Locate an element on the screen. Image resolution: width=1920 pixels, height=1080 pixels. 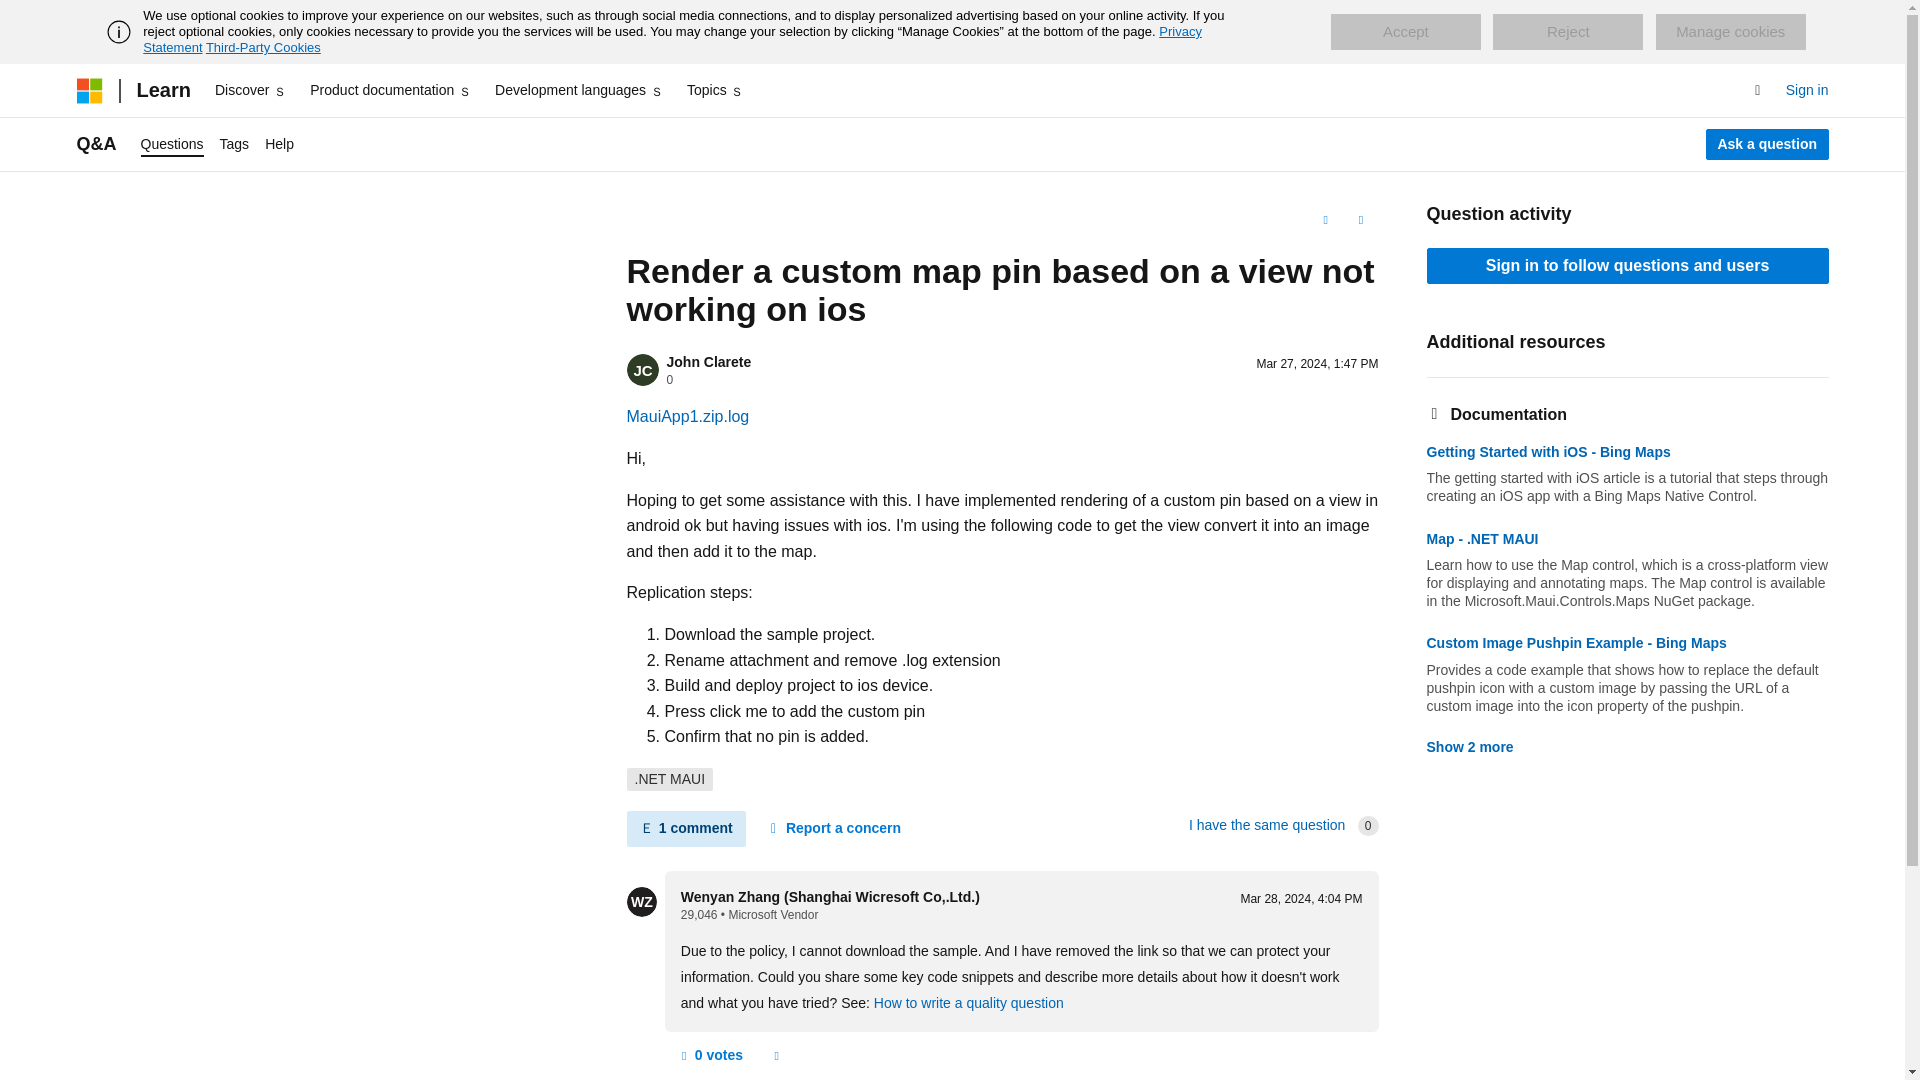
Sign in is located at coordinates (1807, 90).